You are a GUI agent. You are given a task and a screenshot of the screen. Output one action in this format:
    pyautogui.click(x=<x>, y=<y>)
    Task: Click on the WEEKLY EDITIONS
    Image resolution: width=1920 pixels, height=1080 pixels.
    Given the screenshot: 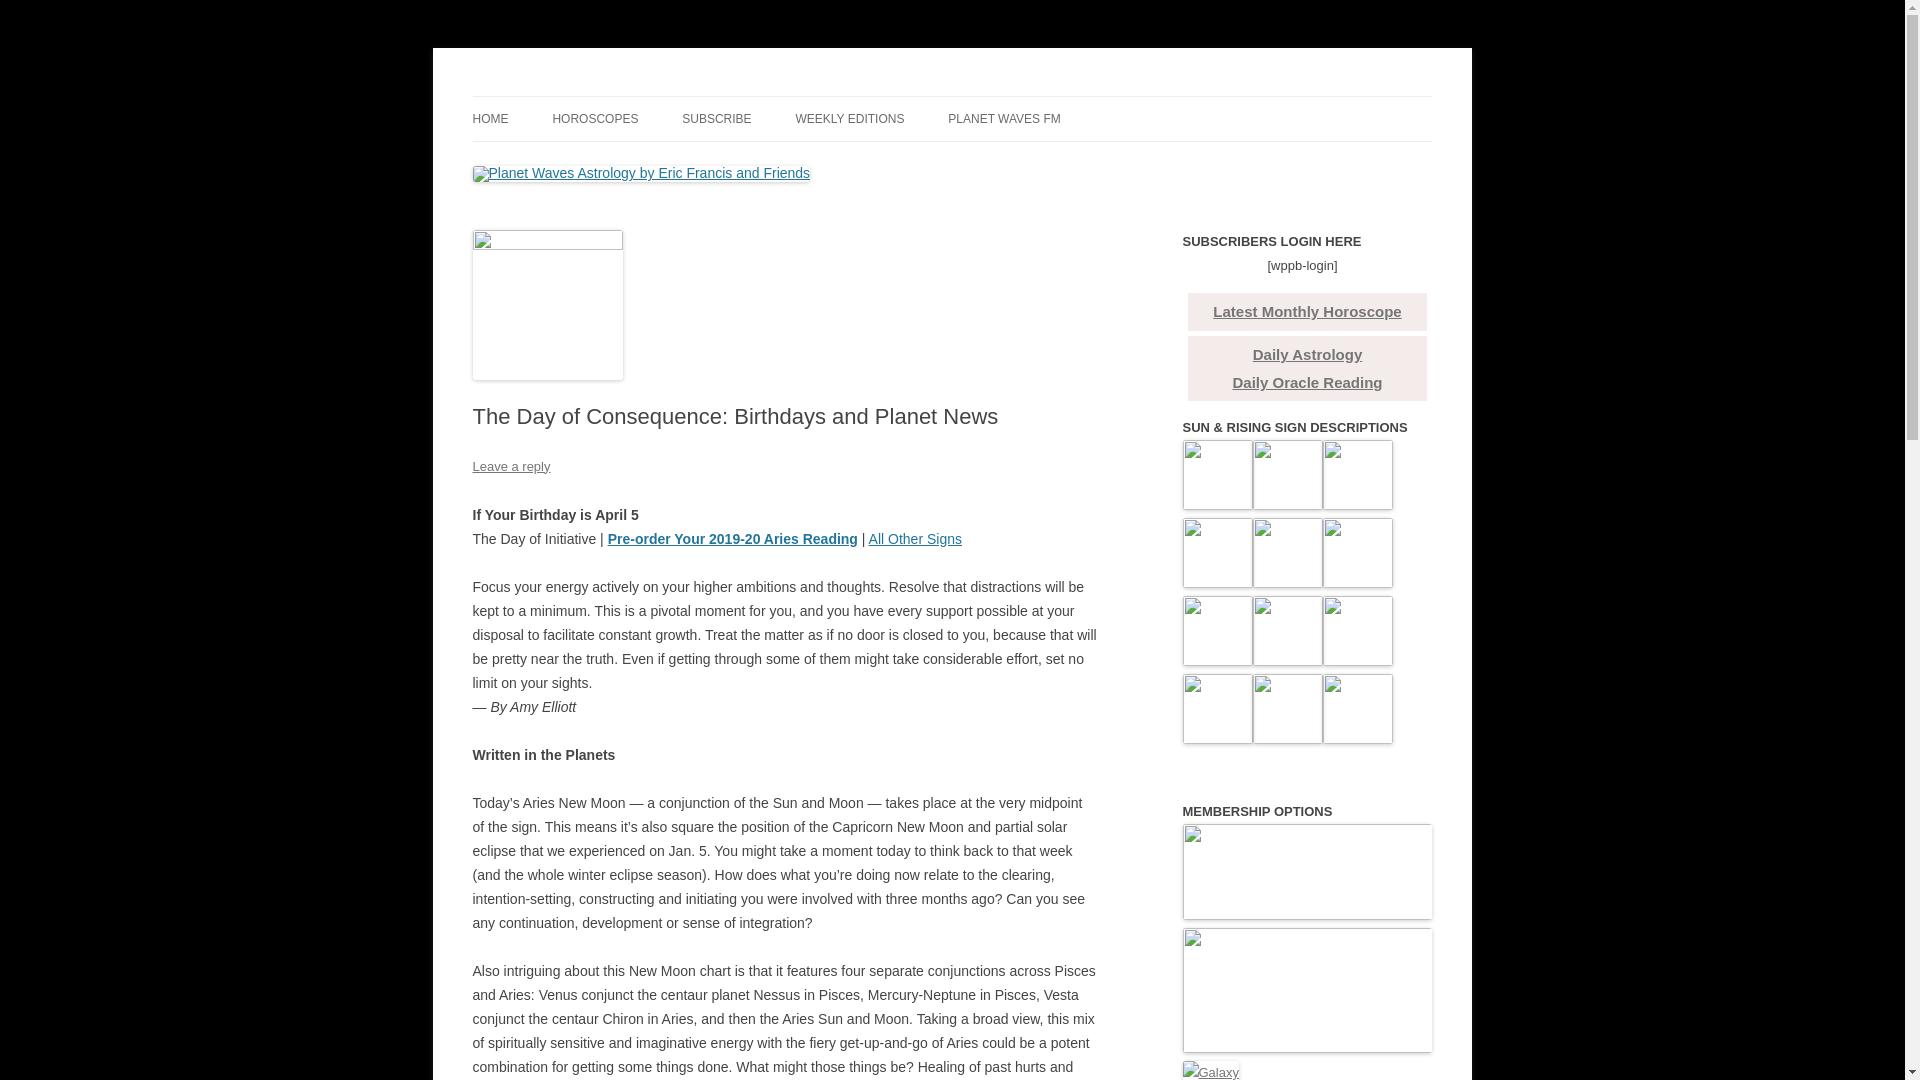 What is the action you would take?
    pyautogui.click(x=850, y=119)
    